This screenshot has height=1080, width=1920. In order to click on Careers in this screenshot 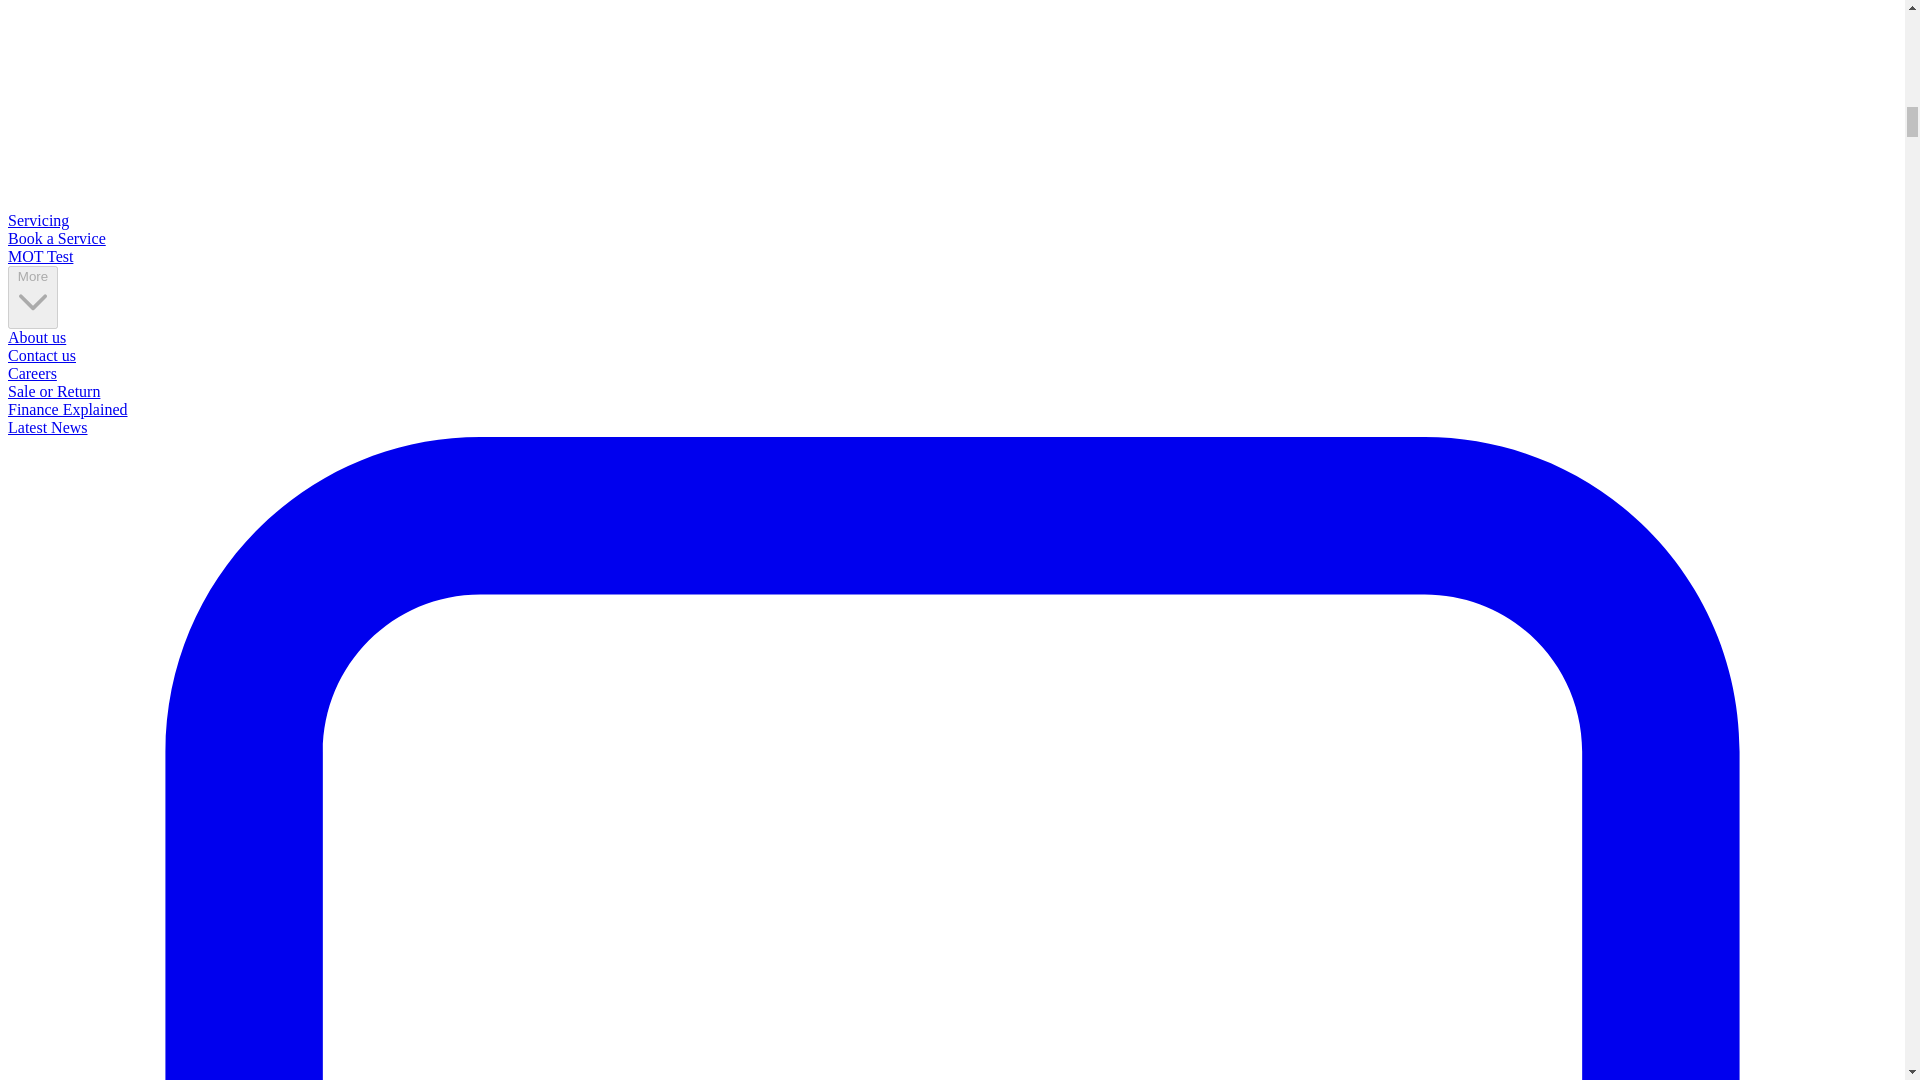, I will do `click(32, 374)`.